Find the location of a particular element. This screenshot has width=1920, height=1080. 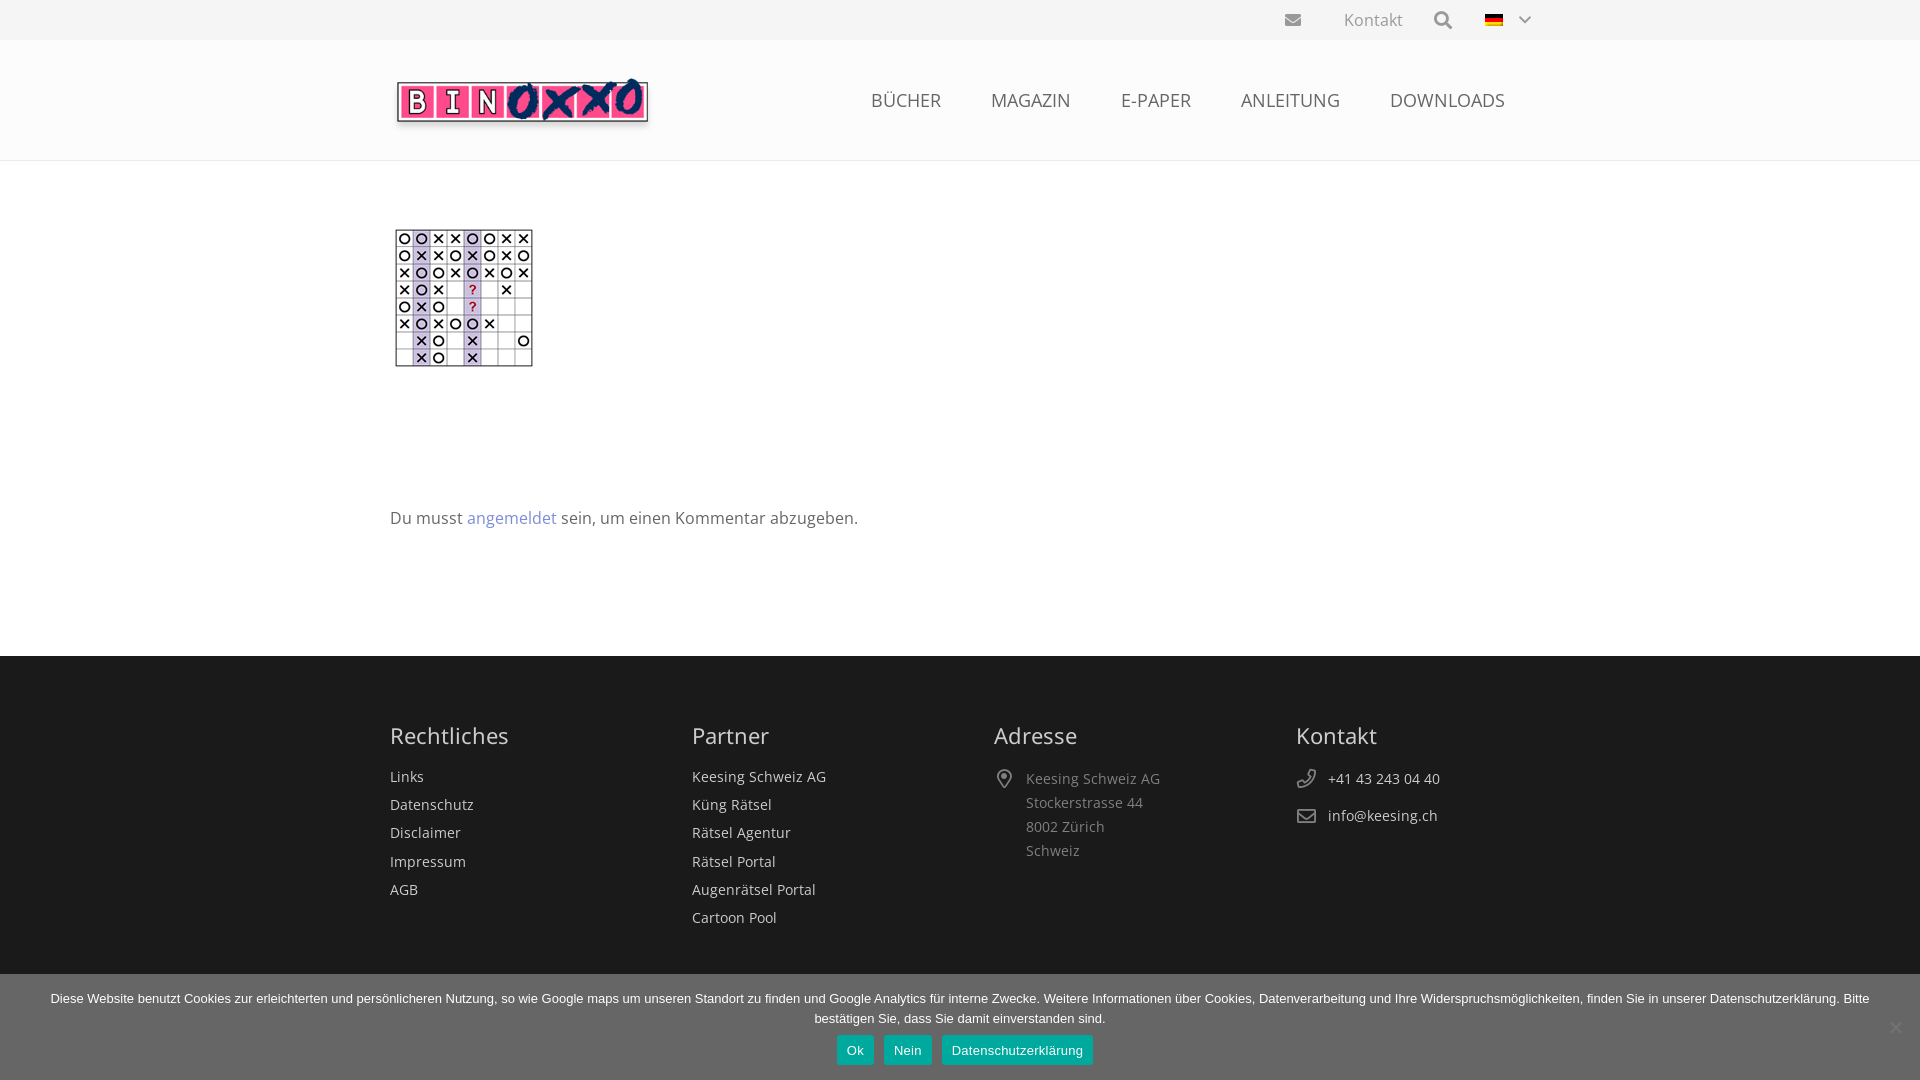

info@keesing.ch is located at coordinates (1383, 816).